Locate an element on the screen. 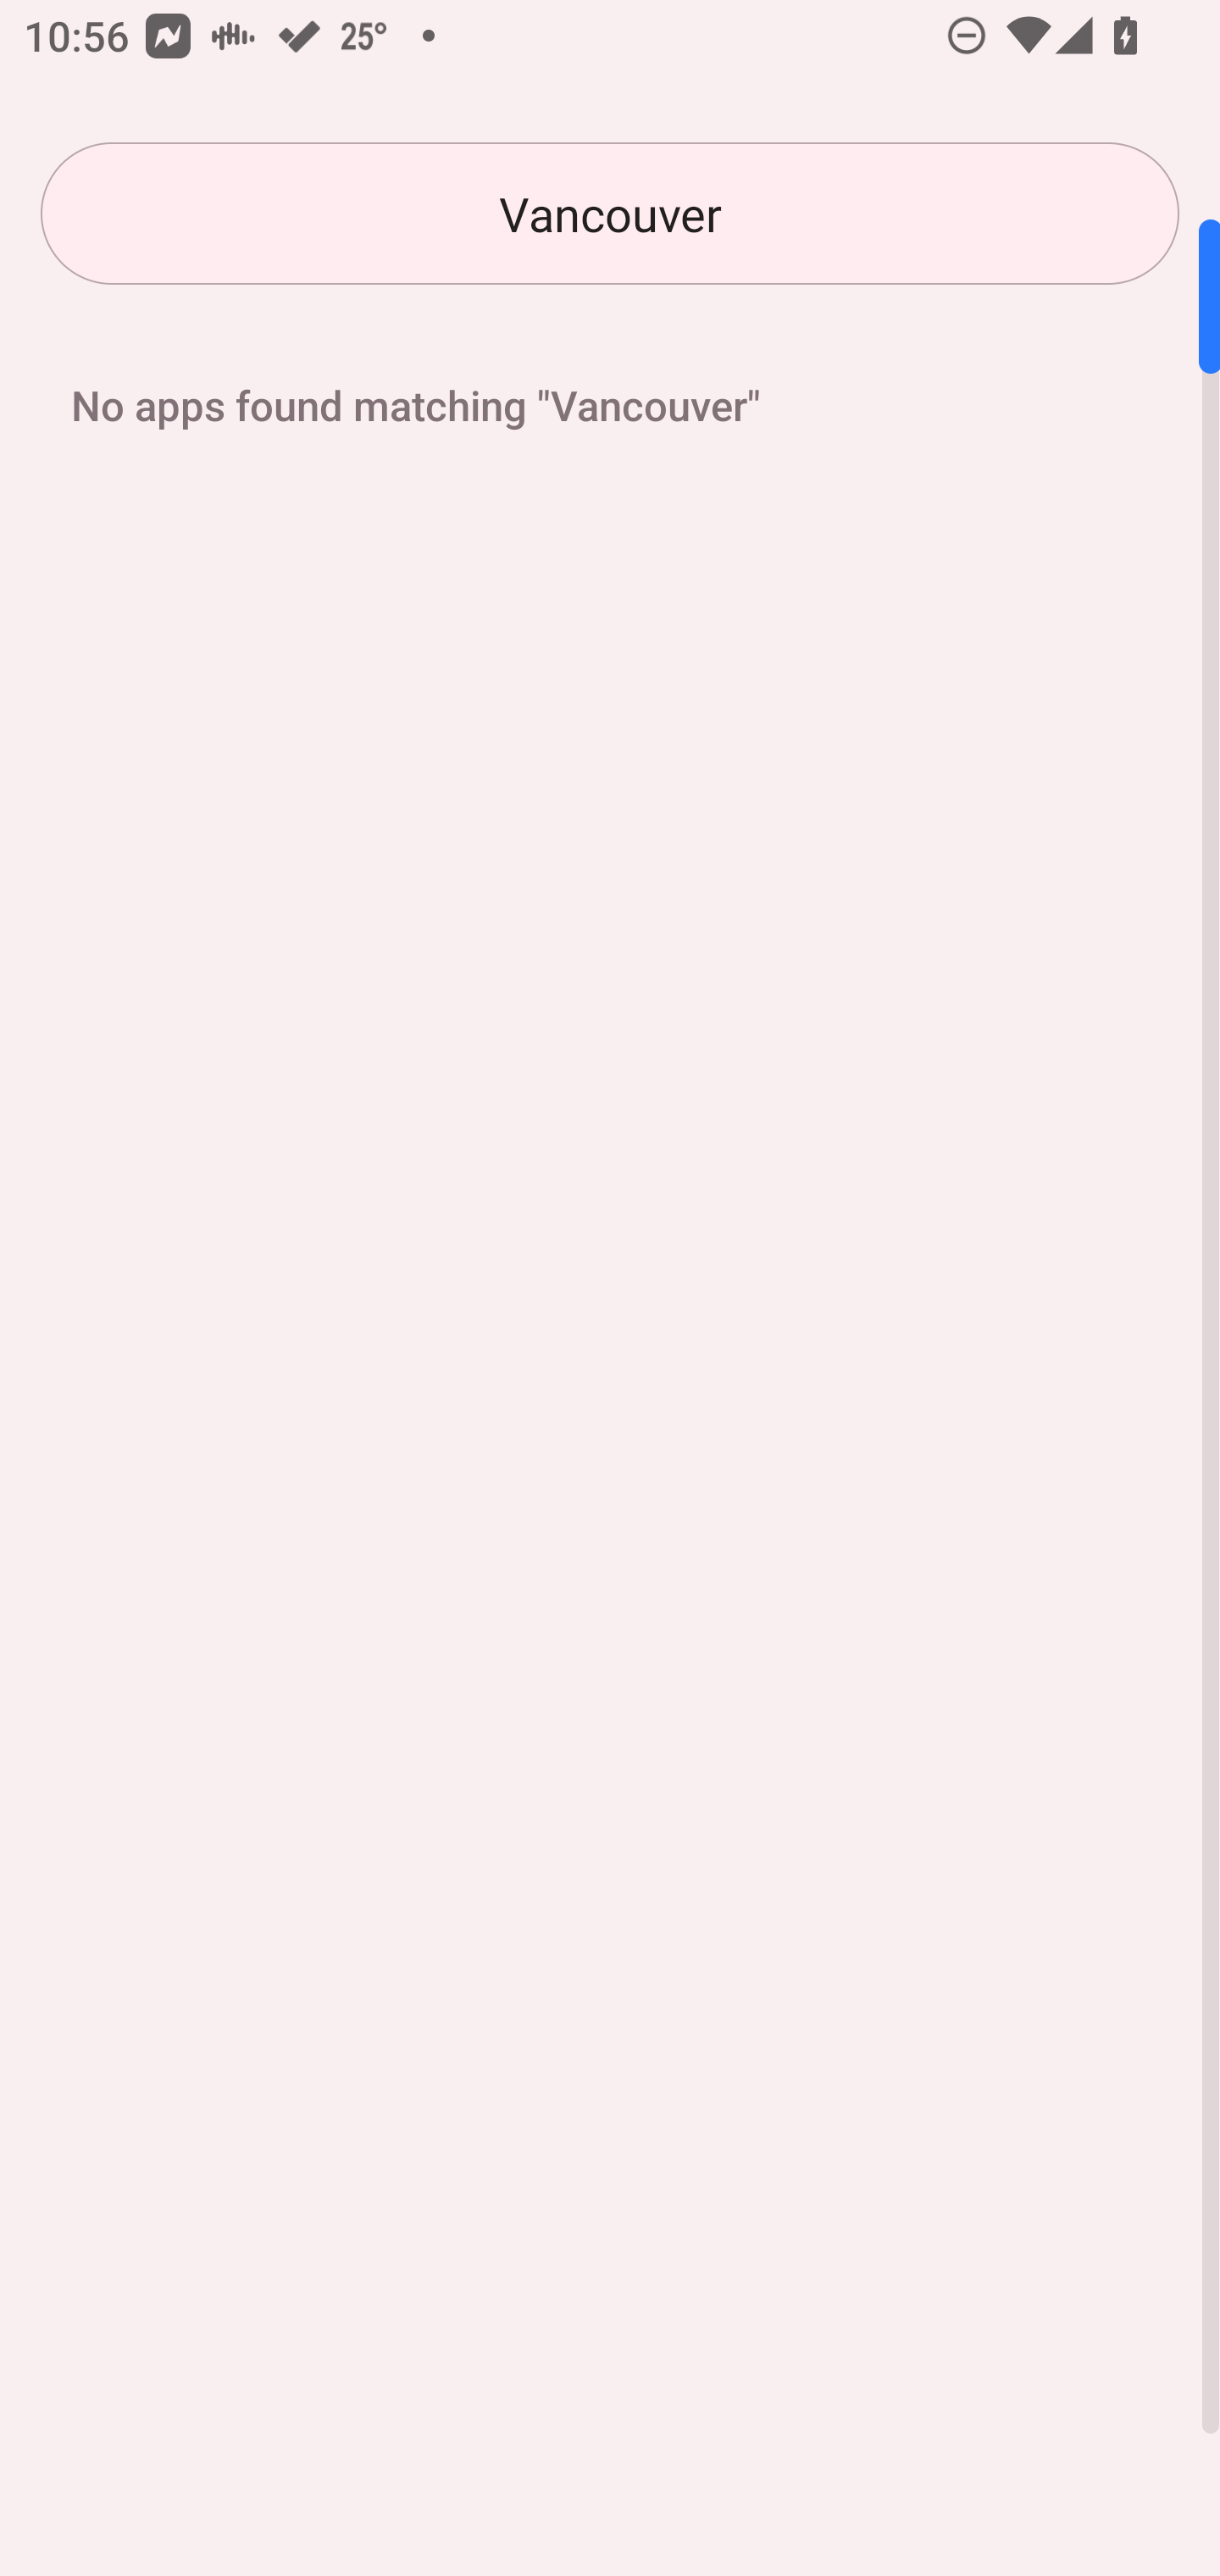 This screenshot has width=1220, height=2576. Vancouver is located at coordinates (610, 214).